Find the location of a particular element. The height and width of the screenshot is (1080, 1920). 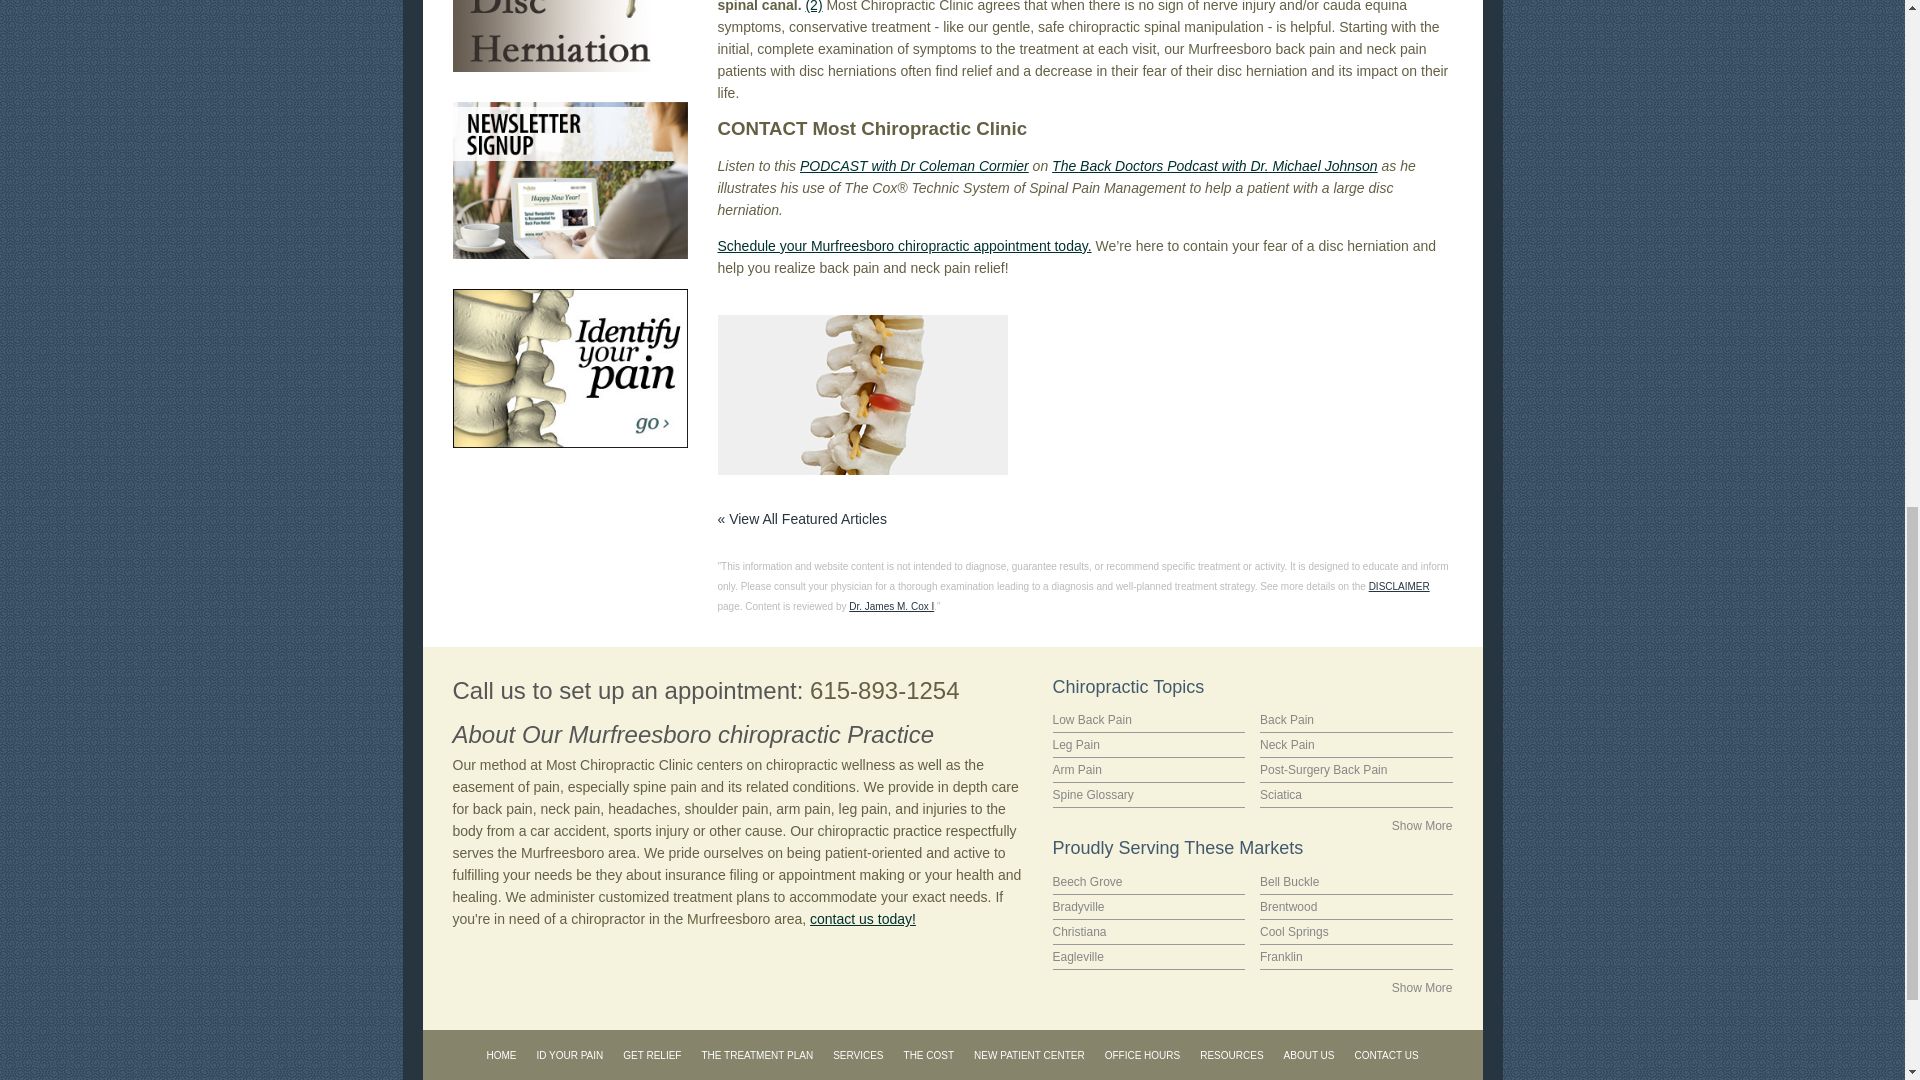

Newsletter signup graphic.jpg is located at coordinates (569, 180).